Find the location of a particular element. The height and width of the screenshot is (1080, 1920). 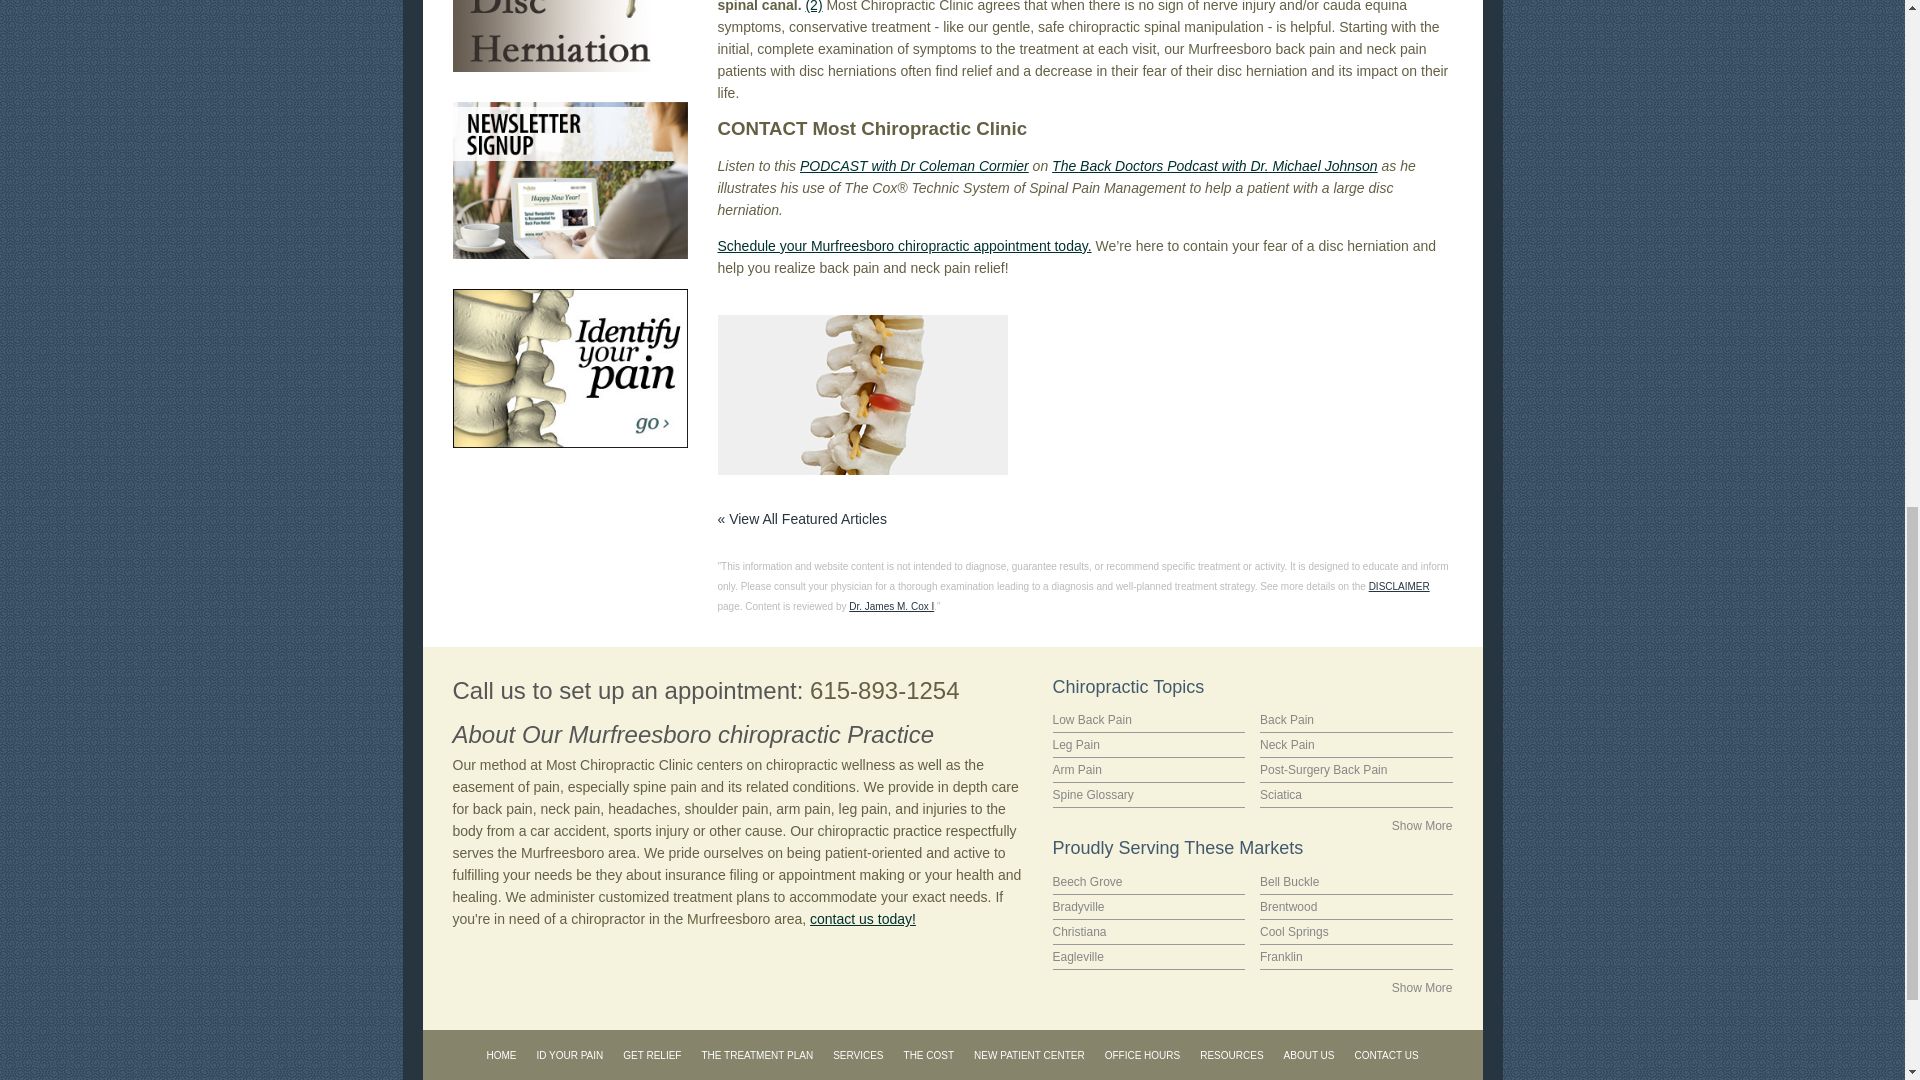

Newsletter signup graphic.jpg is located at coordinates (569, 180).